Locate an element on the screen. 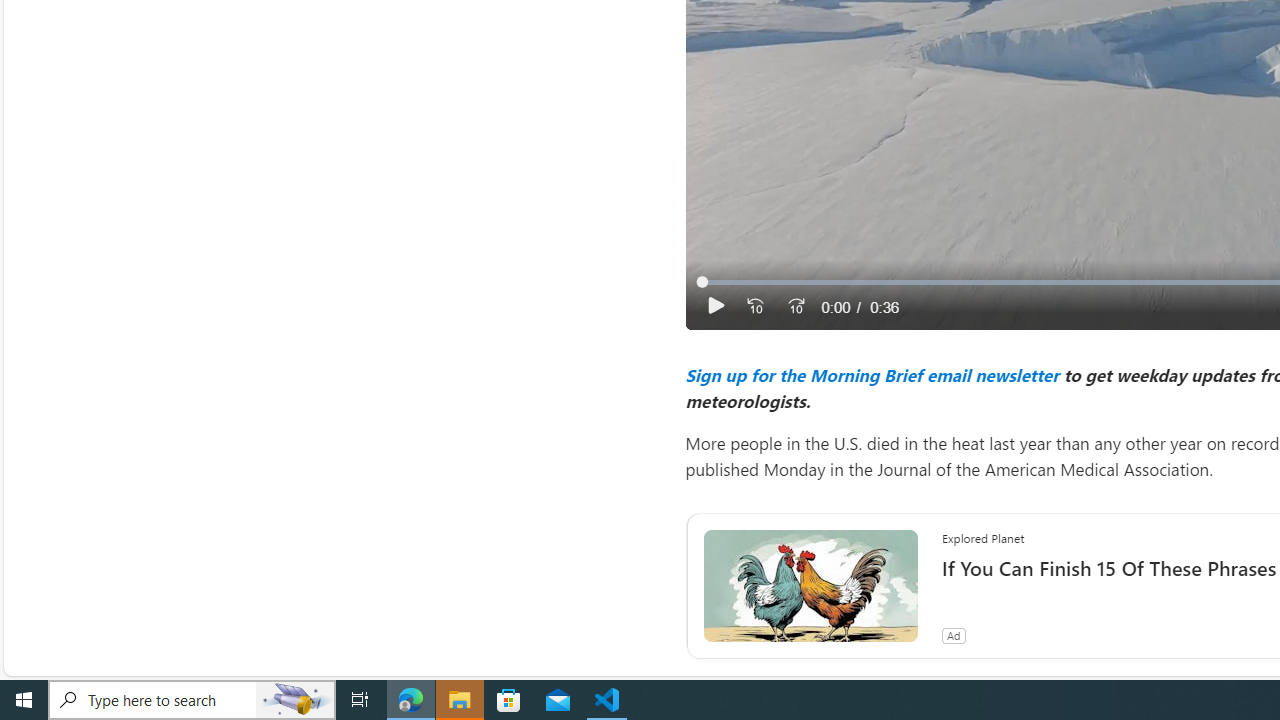  Sign up for the Morning Brief email newsletter is located at coordinates (871, 374).